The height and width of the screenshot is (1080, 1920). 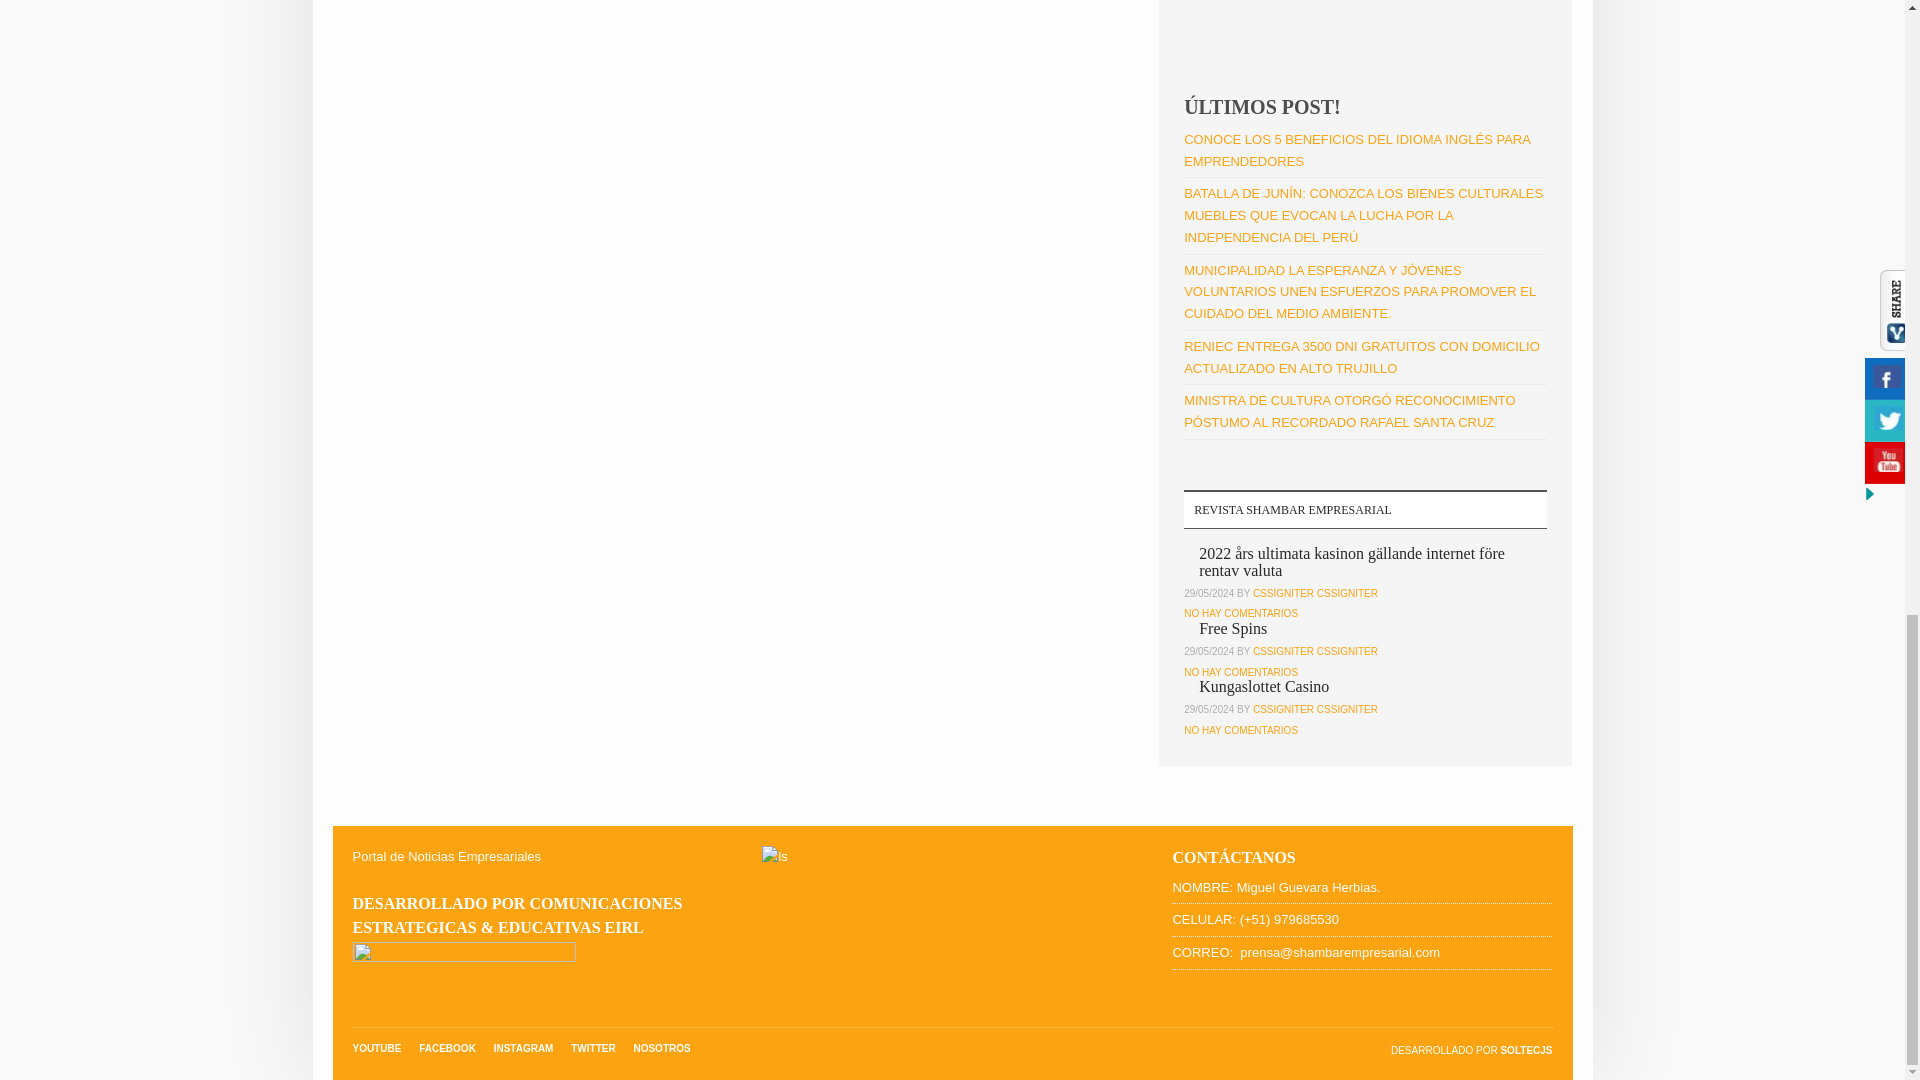 What do you see at coordinates (1316, 593) in the screenshot?
I see `Entradas de cssigniter cssigniter` at bounding box center [1316, 593].